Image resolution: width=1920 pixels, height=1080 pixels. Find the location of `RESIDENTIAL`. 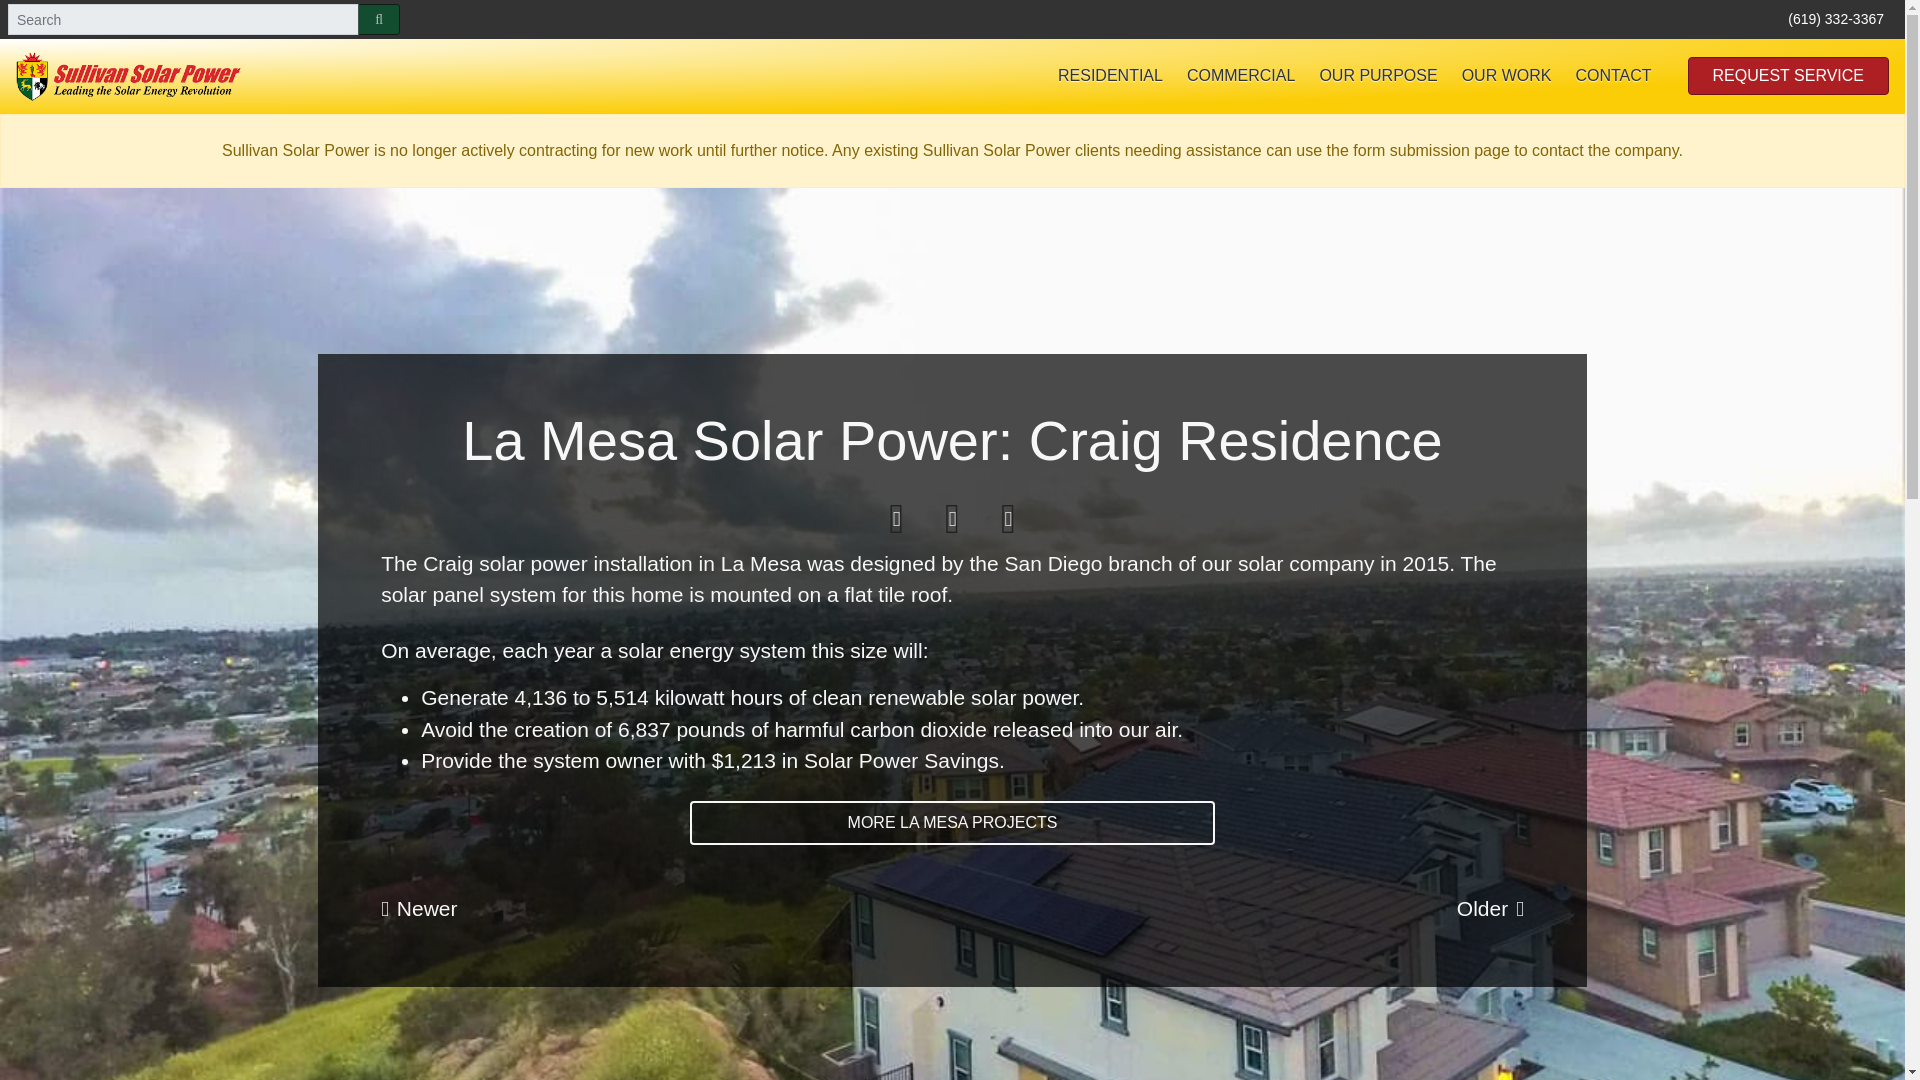

RESIDENTIAL is located at coordinates (1110, 76).